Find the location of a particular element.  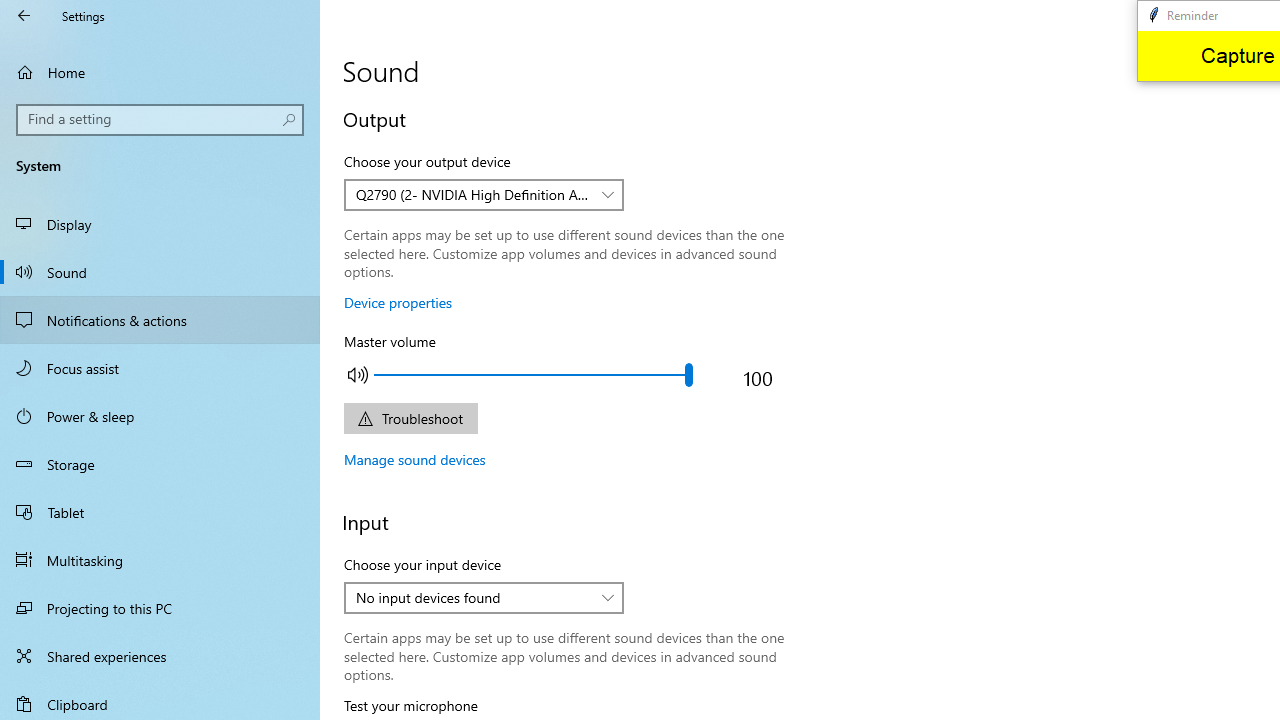

Output device troubleshoot is located at coordinates (410, 418).